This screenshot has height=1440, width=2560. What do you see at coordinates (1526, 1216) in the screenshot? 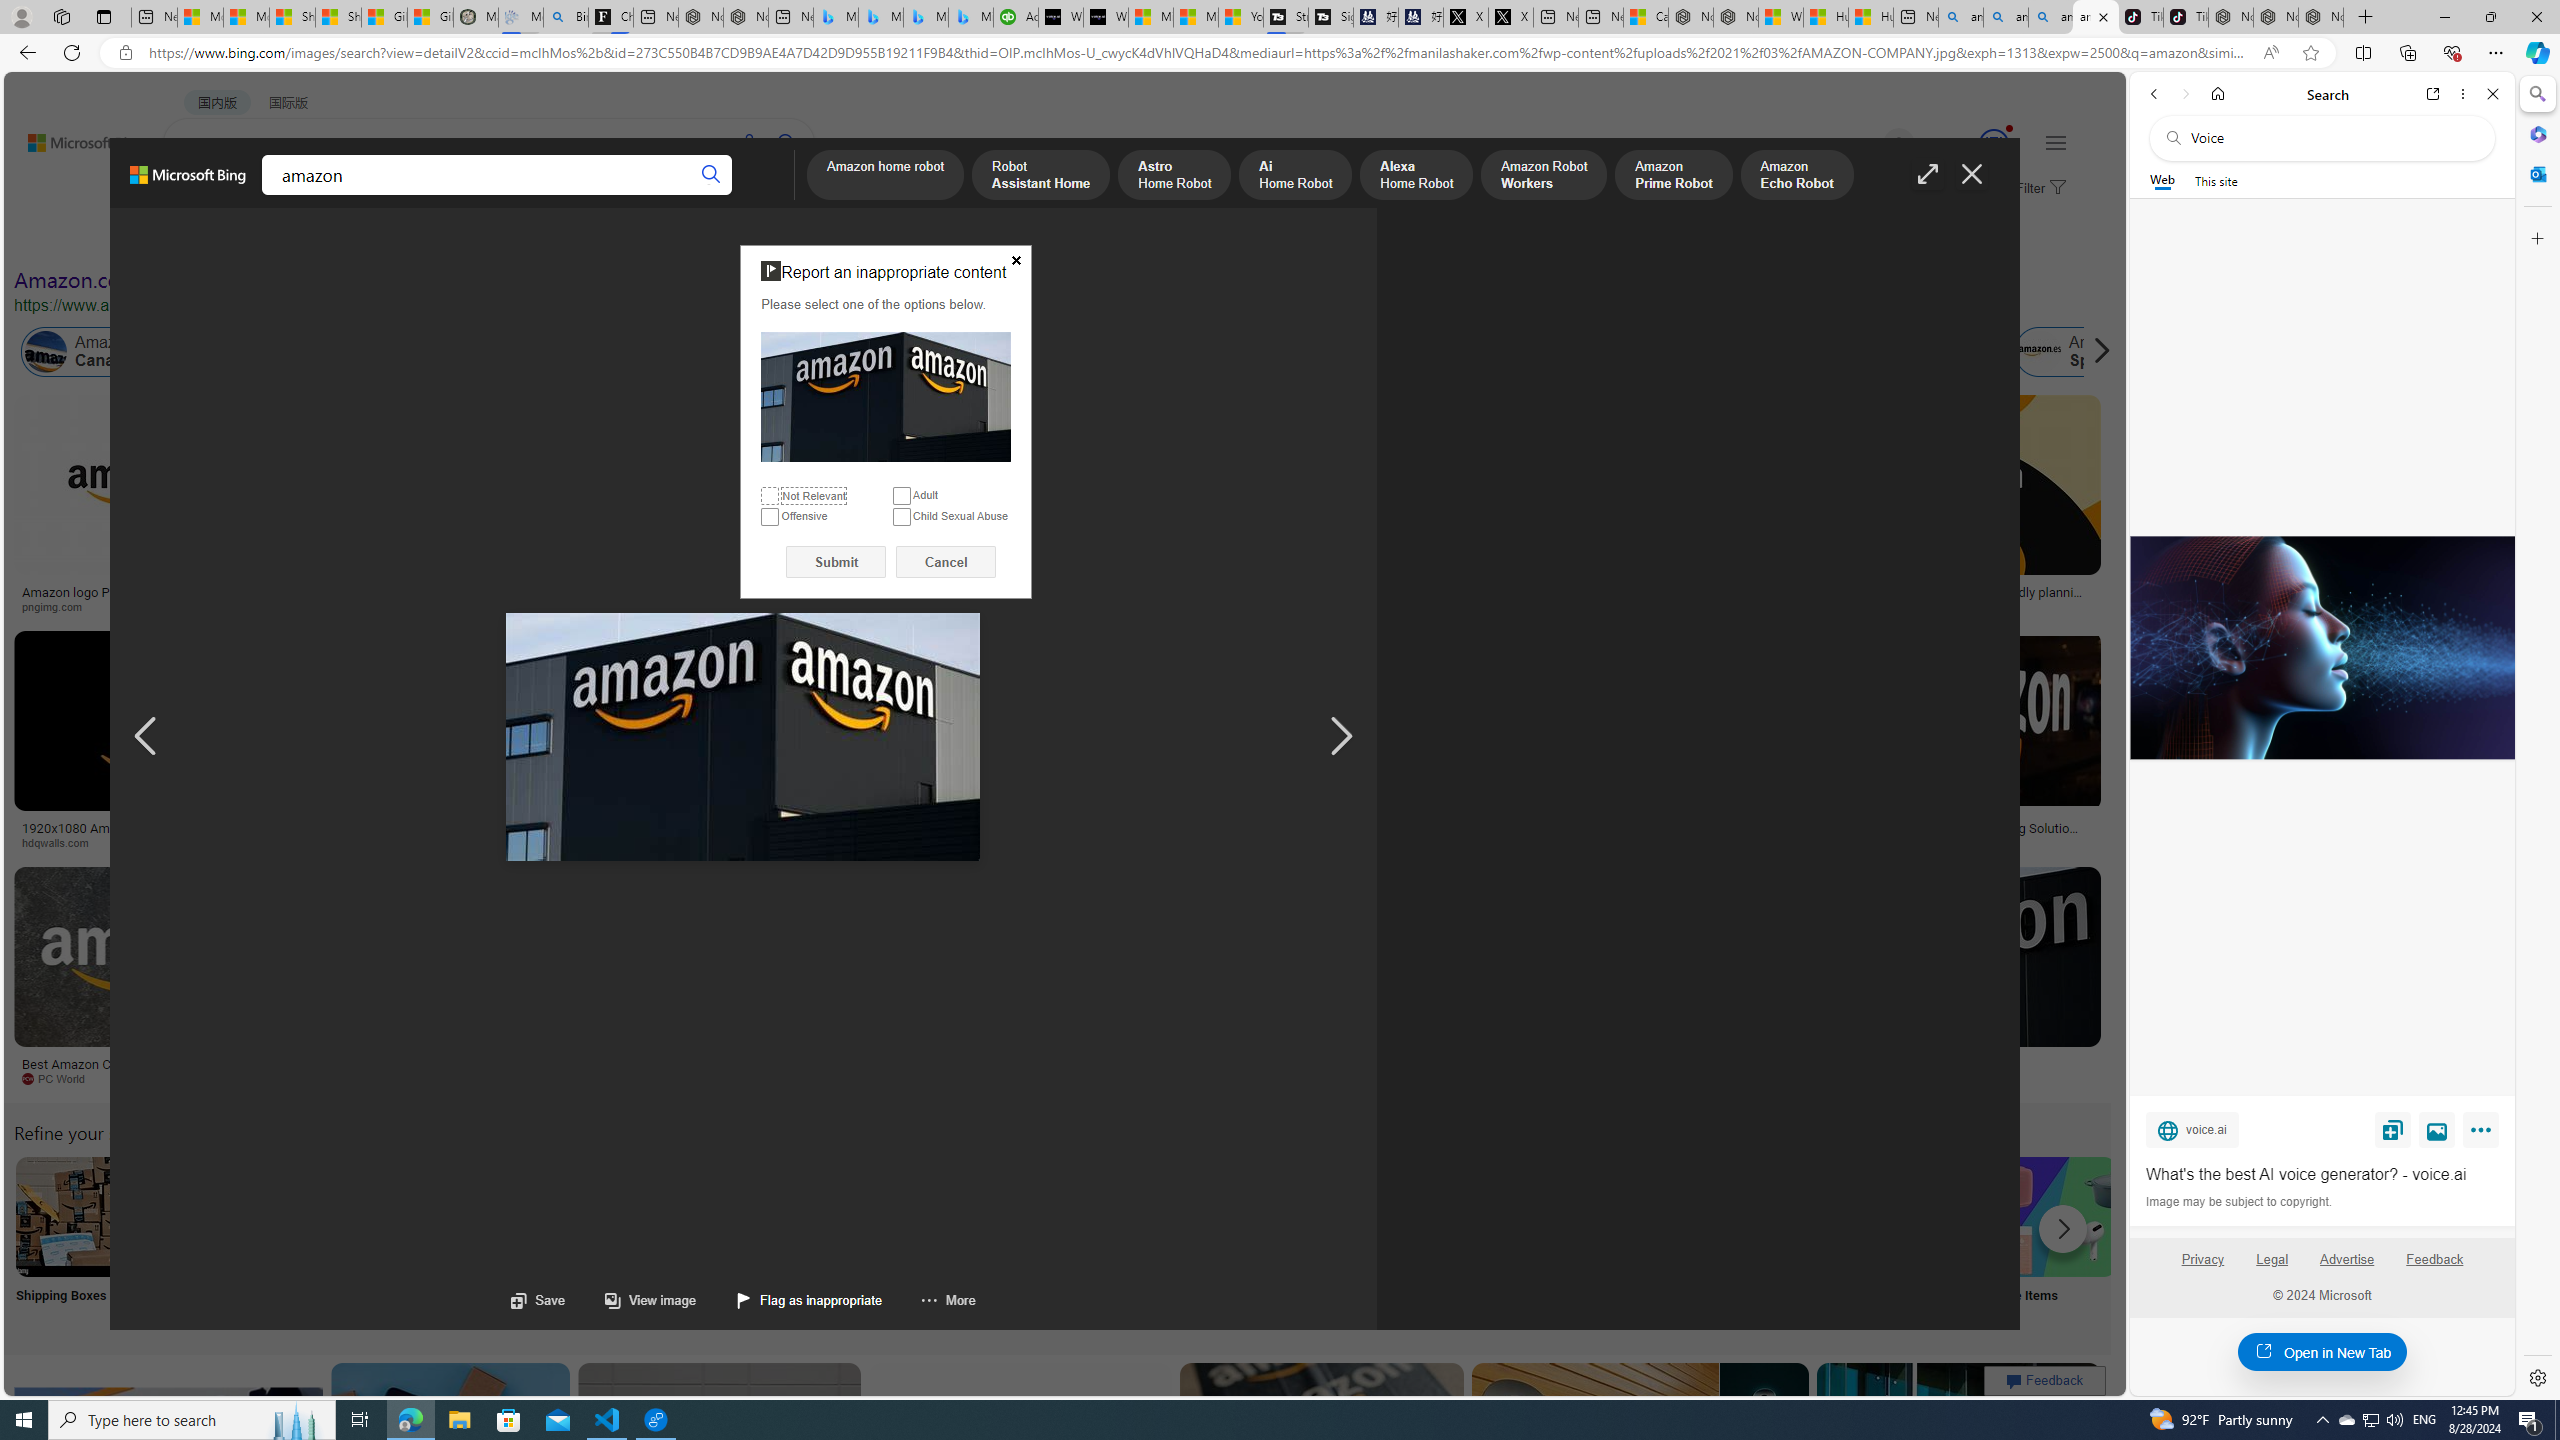
I see `Amazon Online Shopping Homepage` at bounding box center [1526, 1216].